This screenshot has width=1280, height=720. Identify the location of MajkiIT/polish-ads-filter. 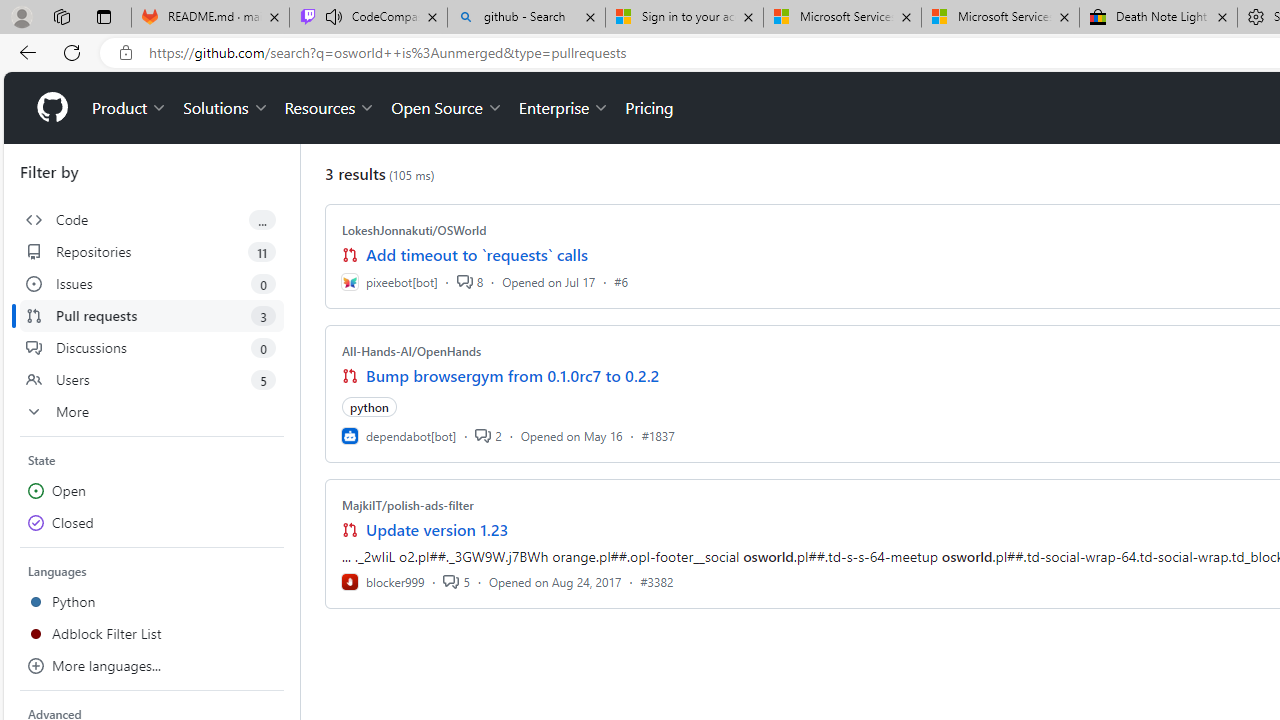
(407, 505).